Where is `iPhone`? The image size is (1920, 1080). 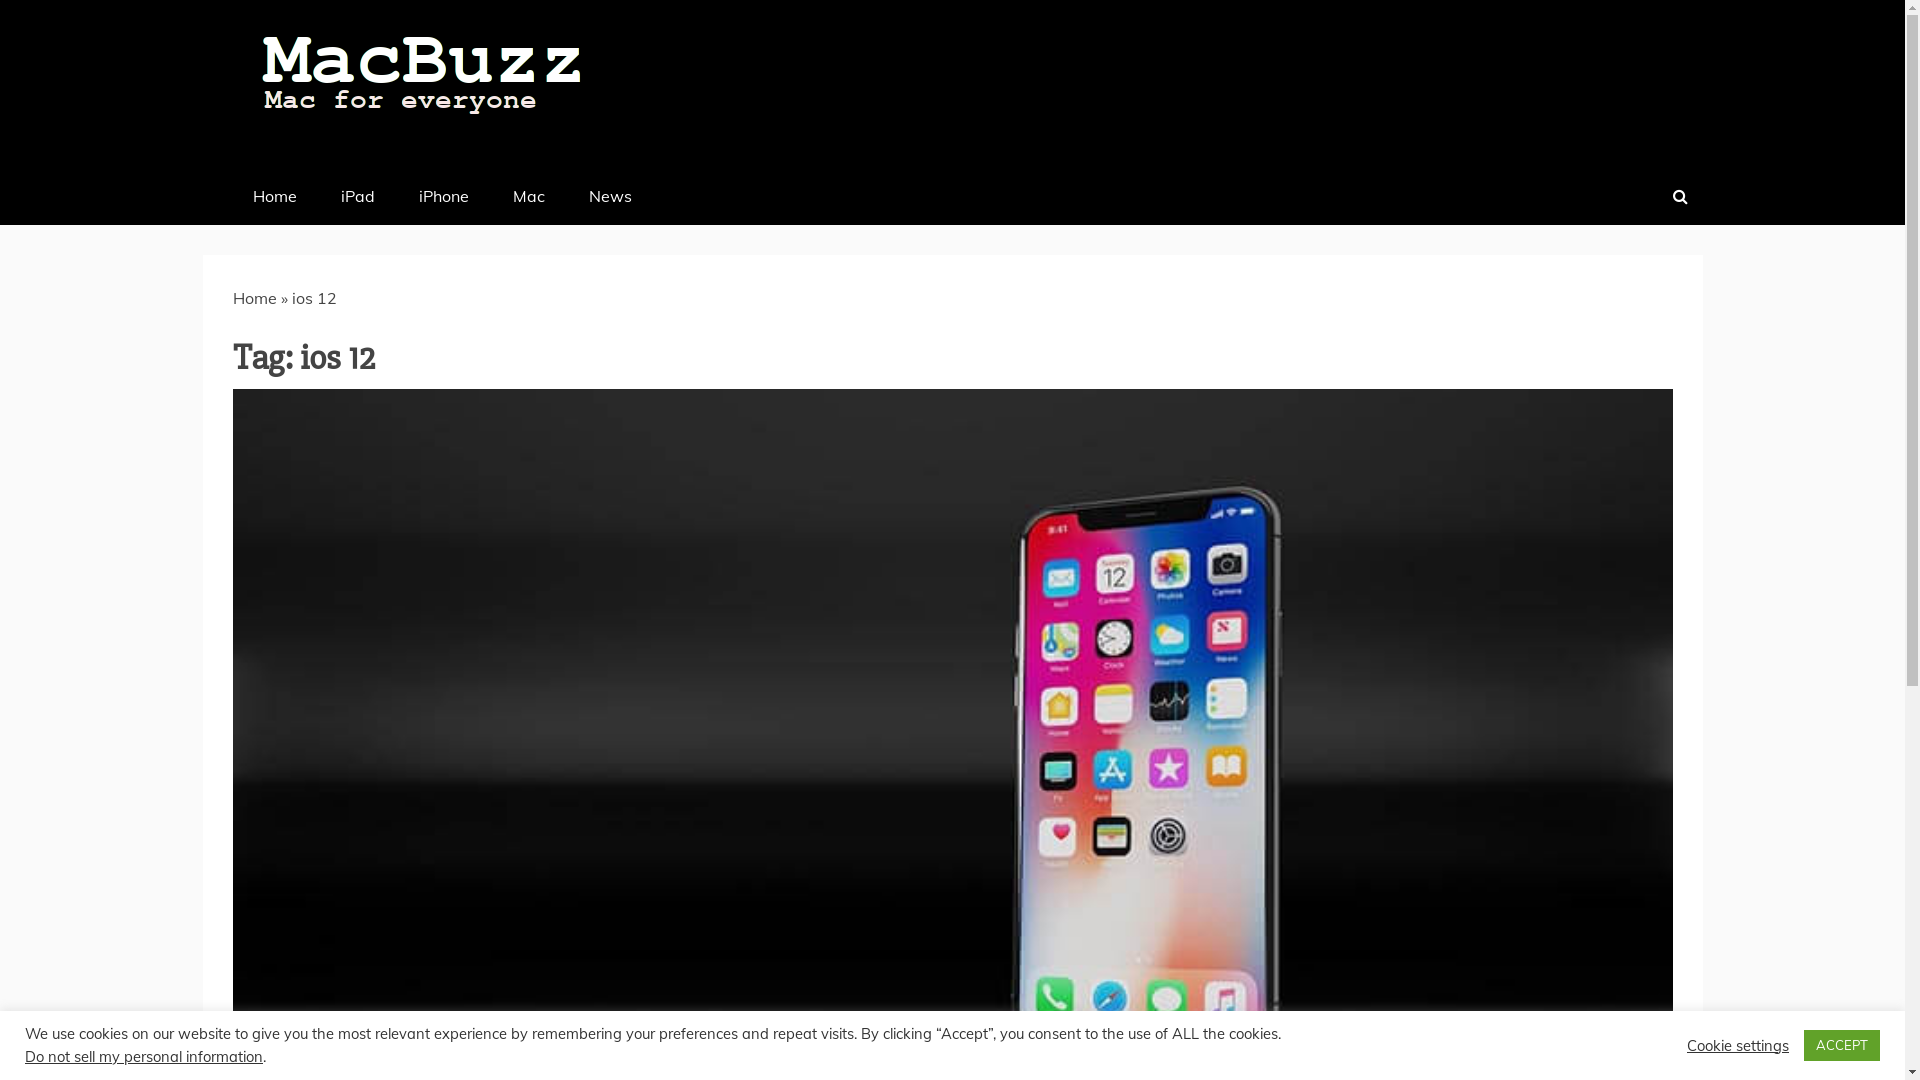
iPhone is located at coordinates (443, 196).